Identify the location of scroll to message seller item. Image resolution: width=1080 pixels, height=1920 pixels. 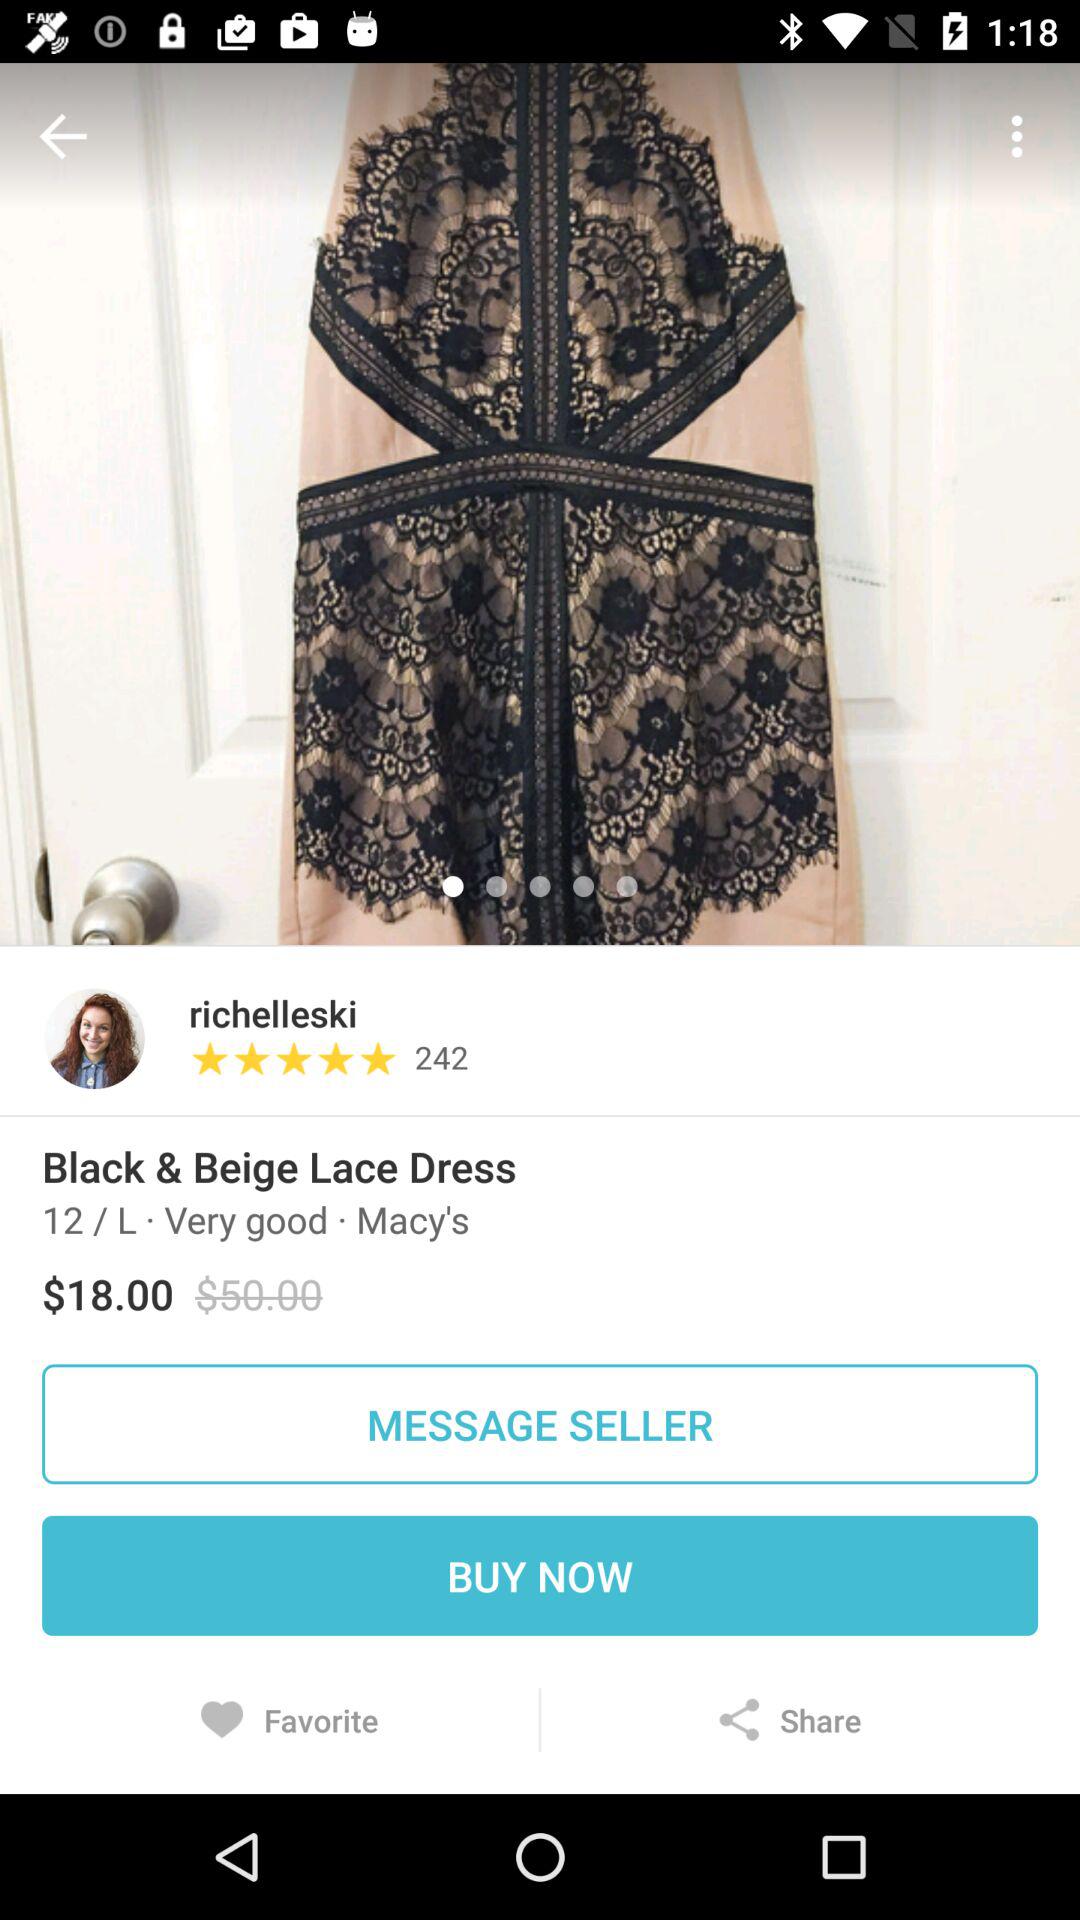
(540, 1424).